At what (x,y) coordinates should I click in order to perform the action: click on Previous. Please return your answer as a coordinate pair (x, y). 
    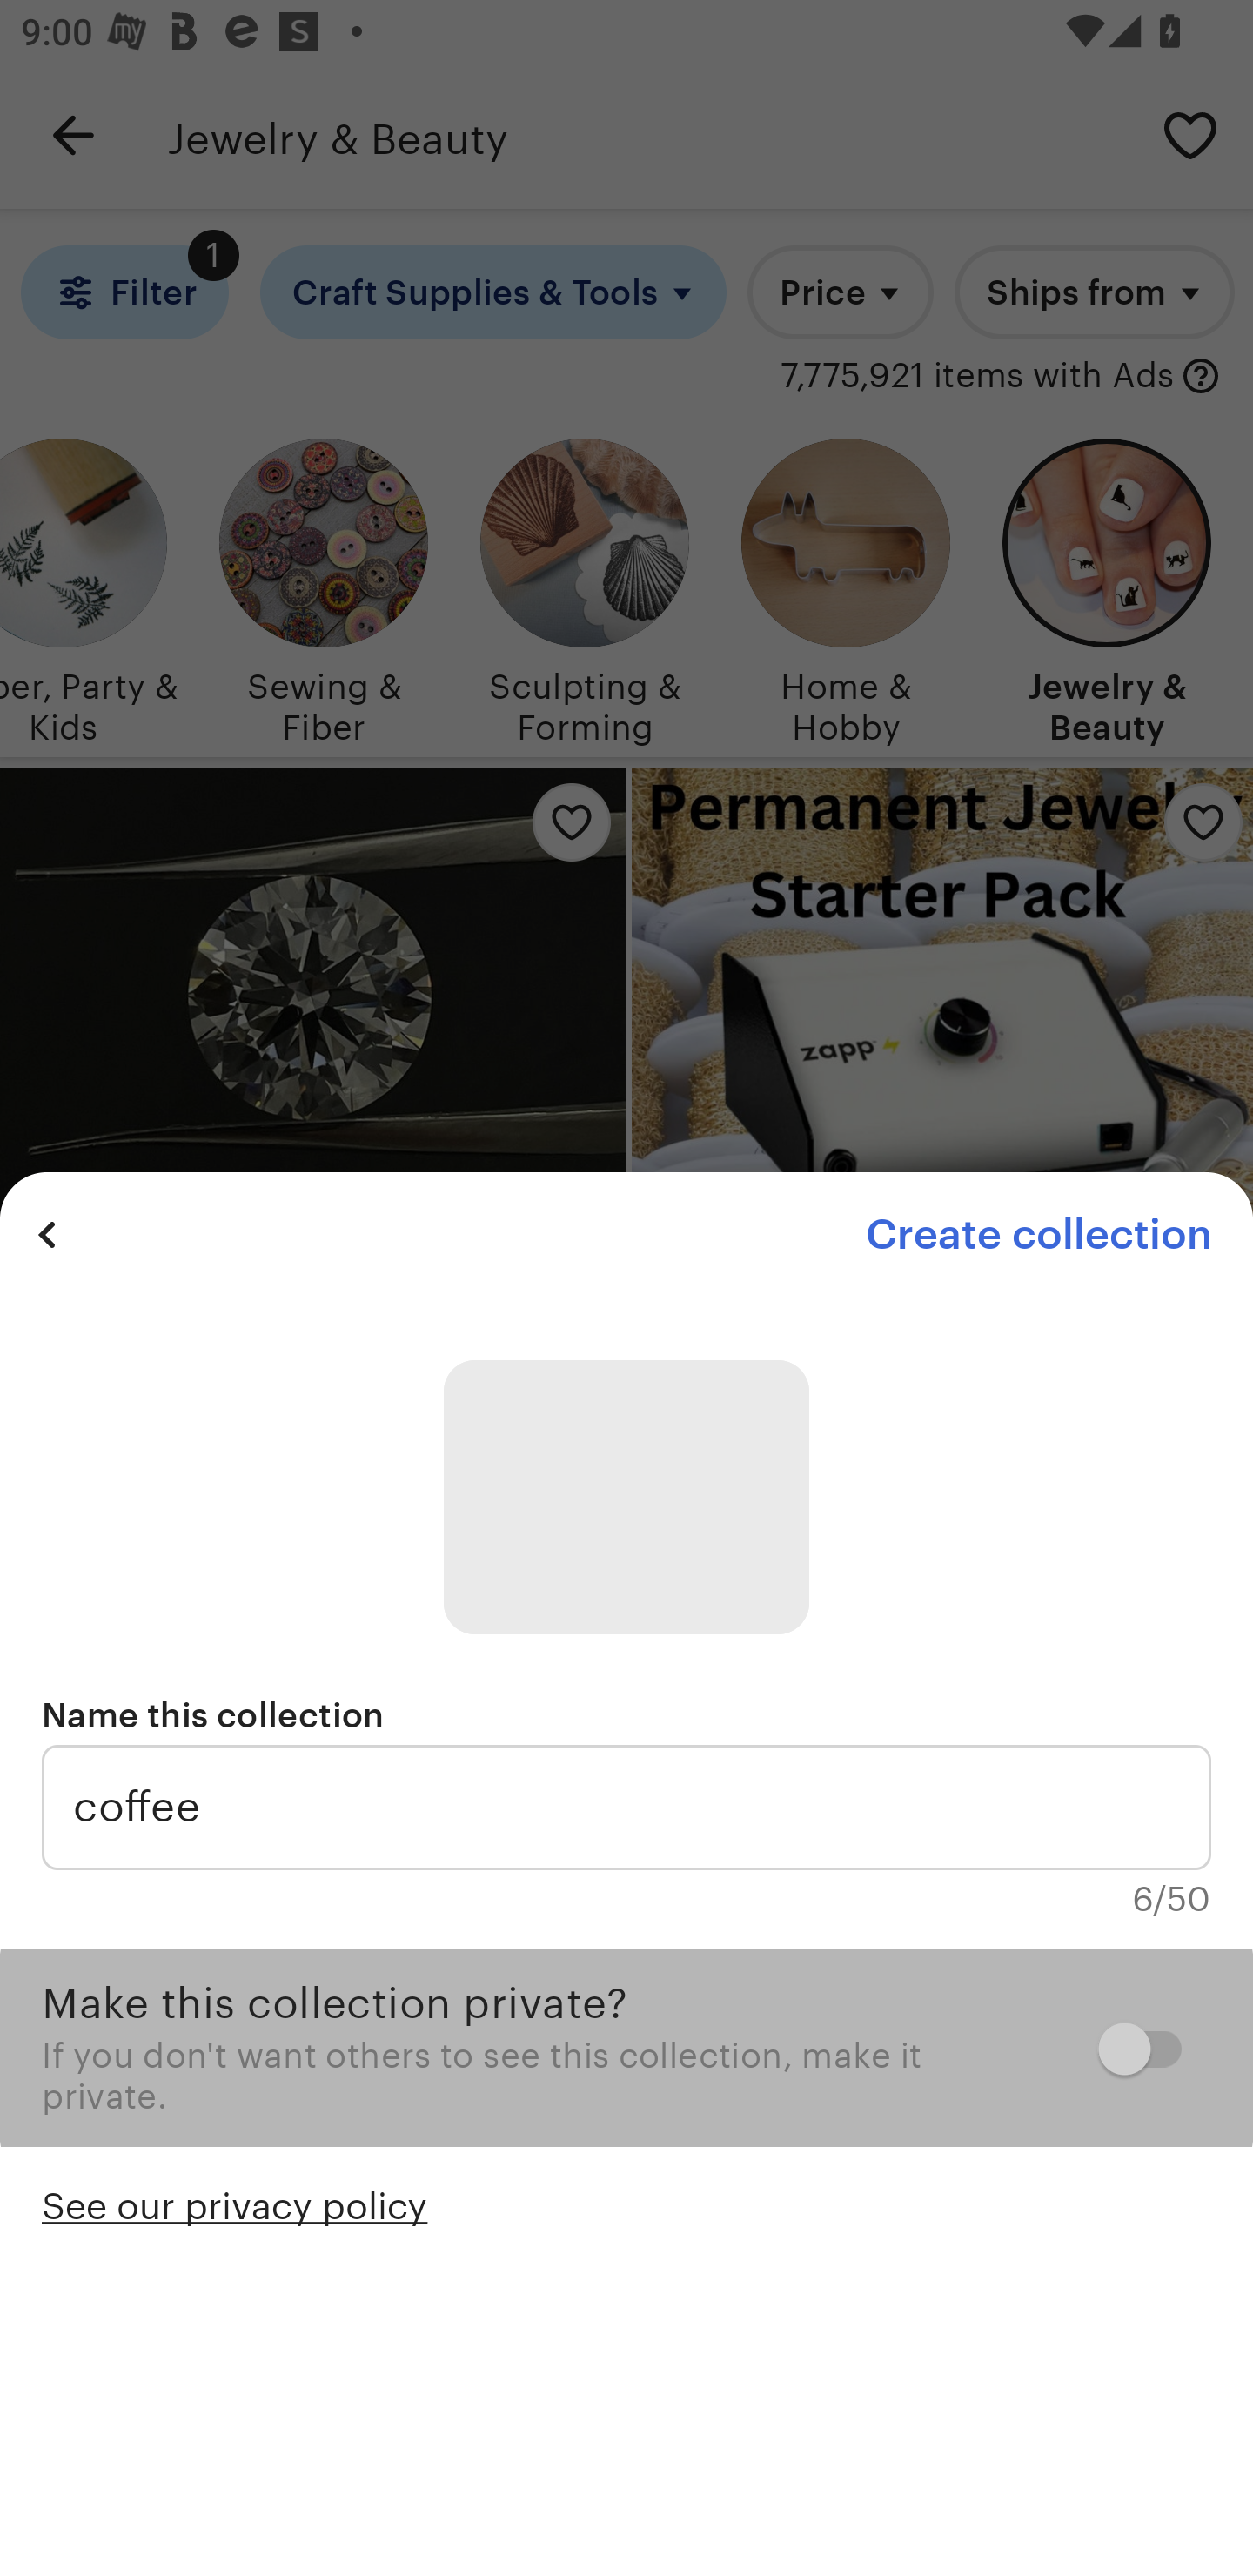
    Looking at the image, I should click on (47, 1234).